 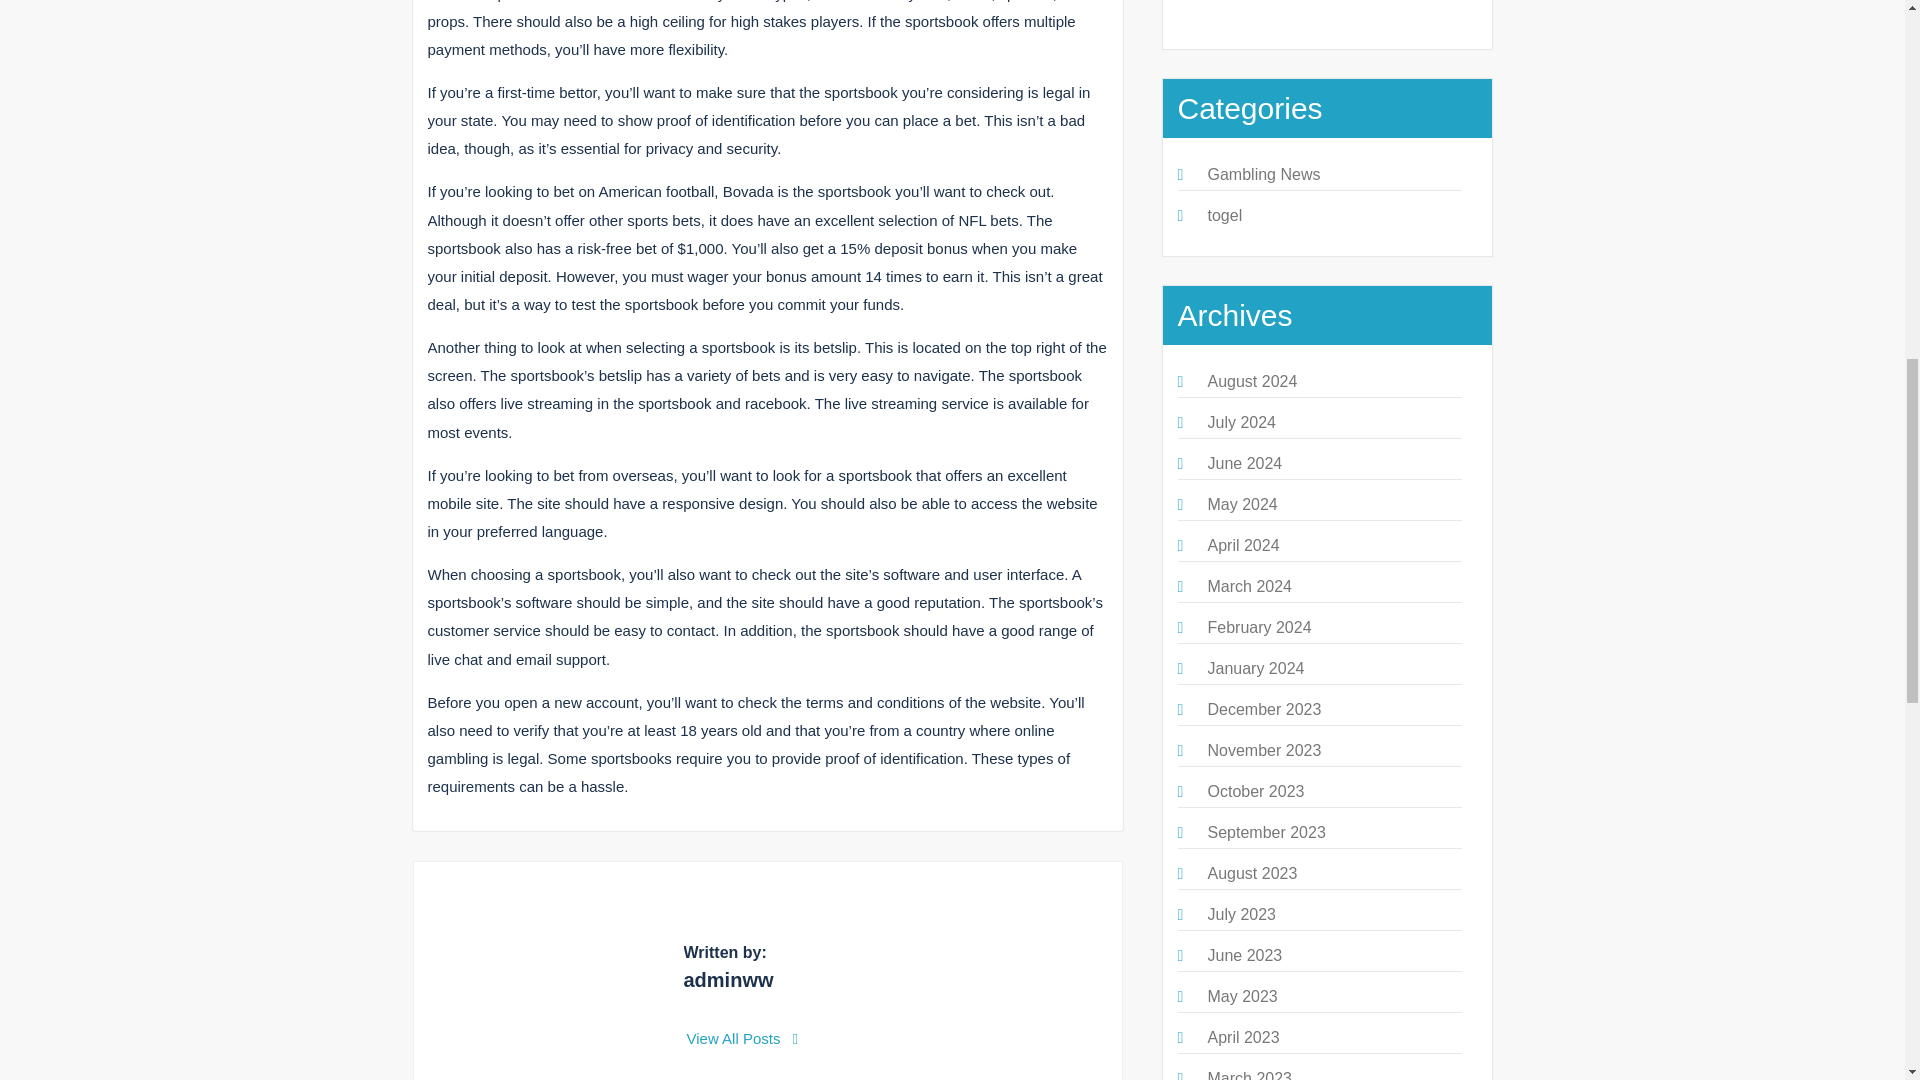 I want to click on April 2023, so click(x=1244, y=1038).